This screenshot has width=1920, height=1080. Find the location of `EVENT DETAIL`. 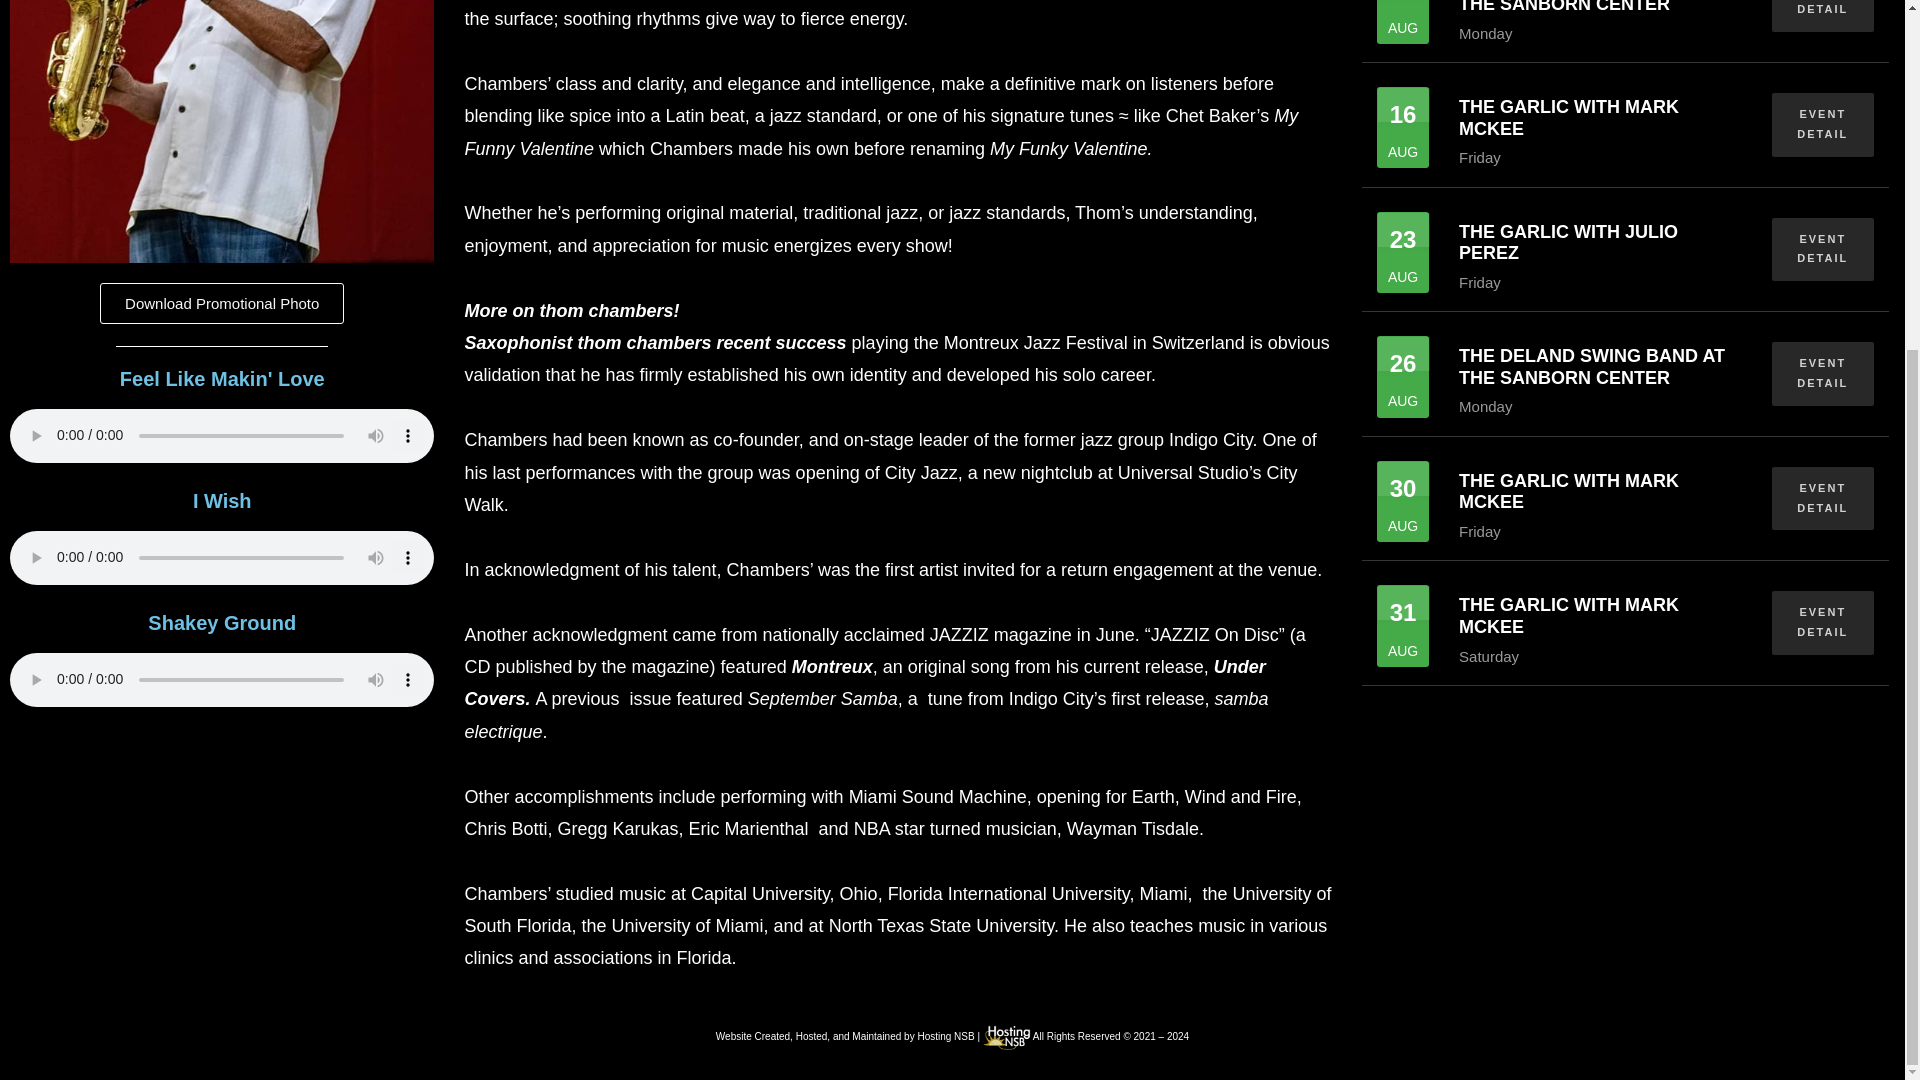

EVENT DETAIL is located at coordinates (1822, 622).